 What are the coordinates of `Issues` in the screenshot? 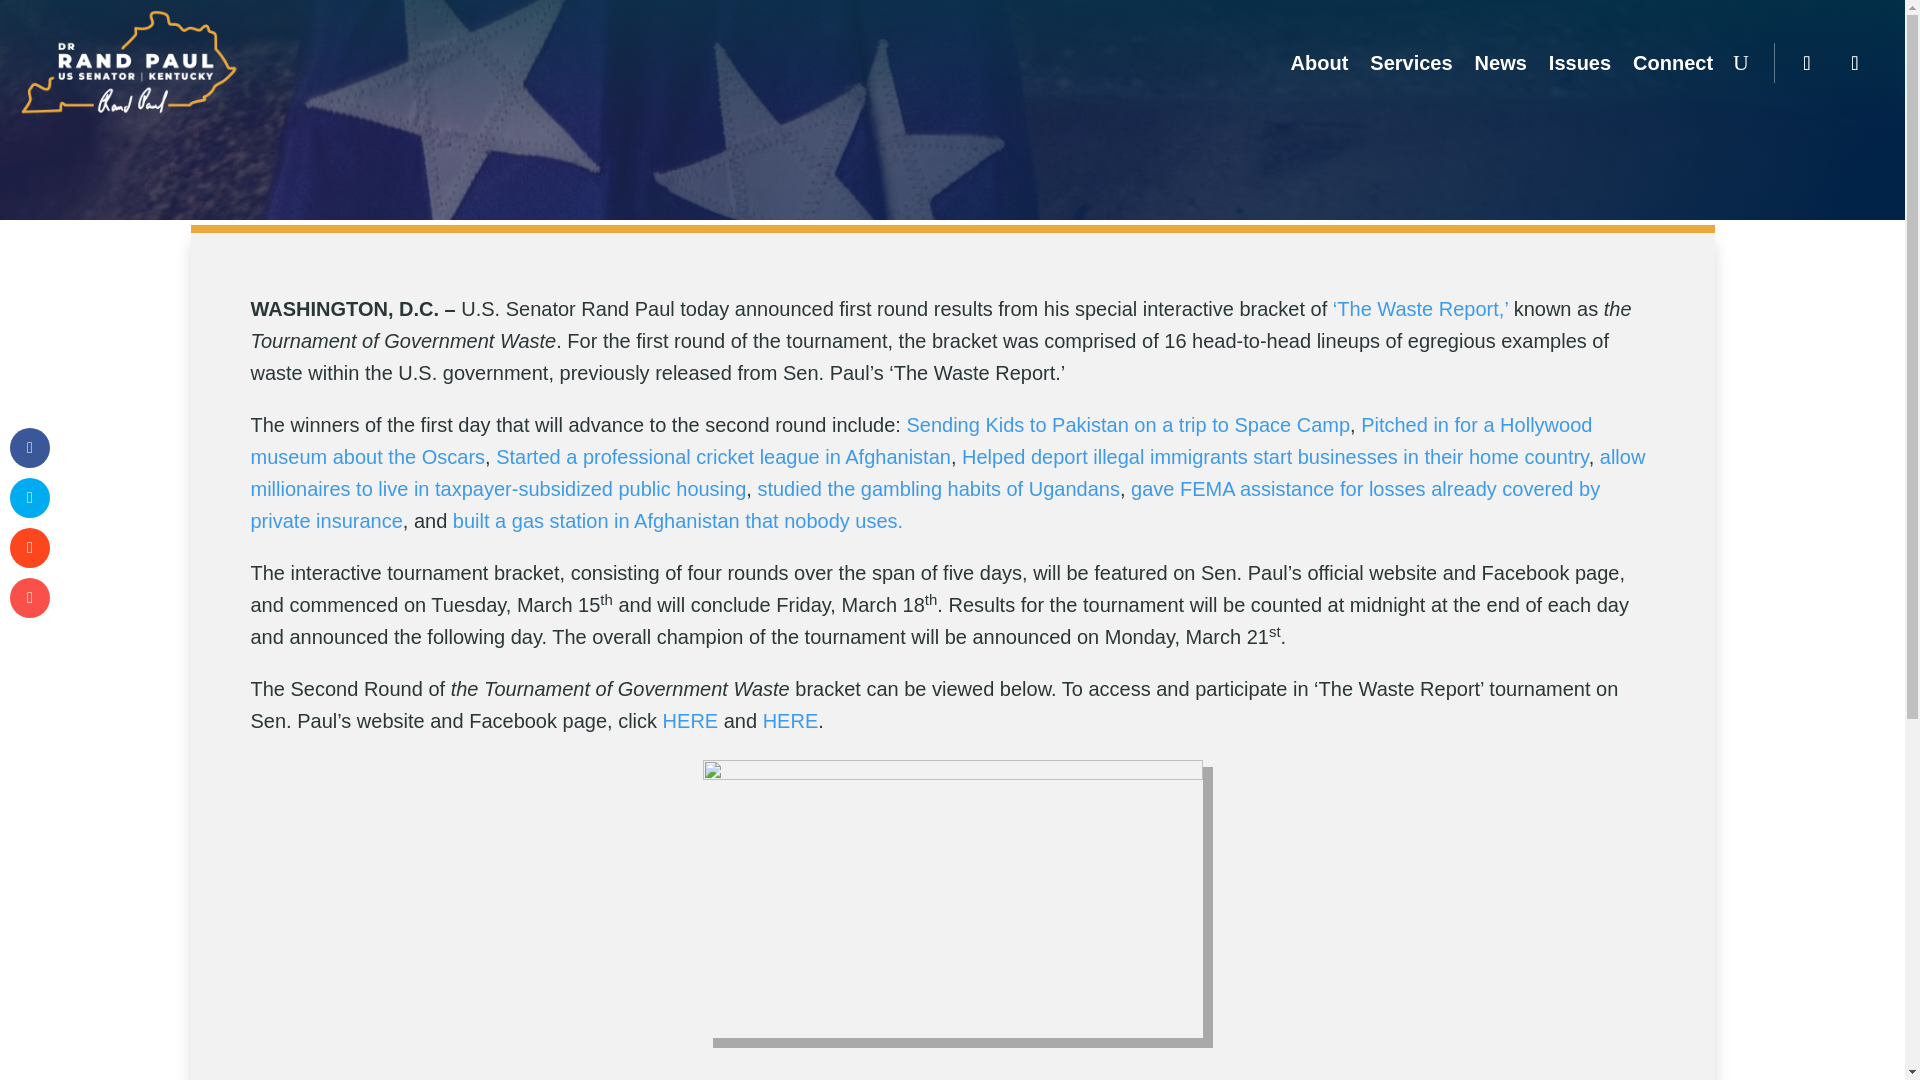 It's located at (1580, 62).